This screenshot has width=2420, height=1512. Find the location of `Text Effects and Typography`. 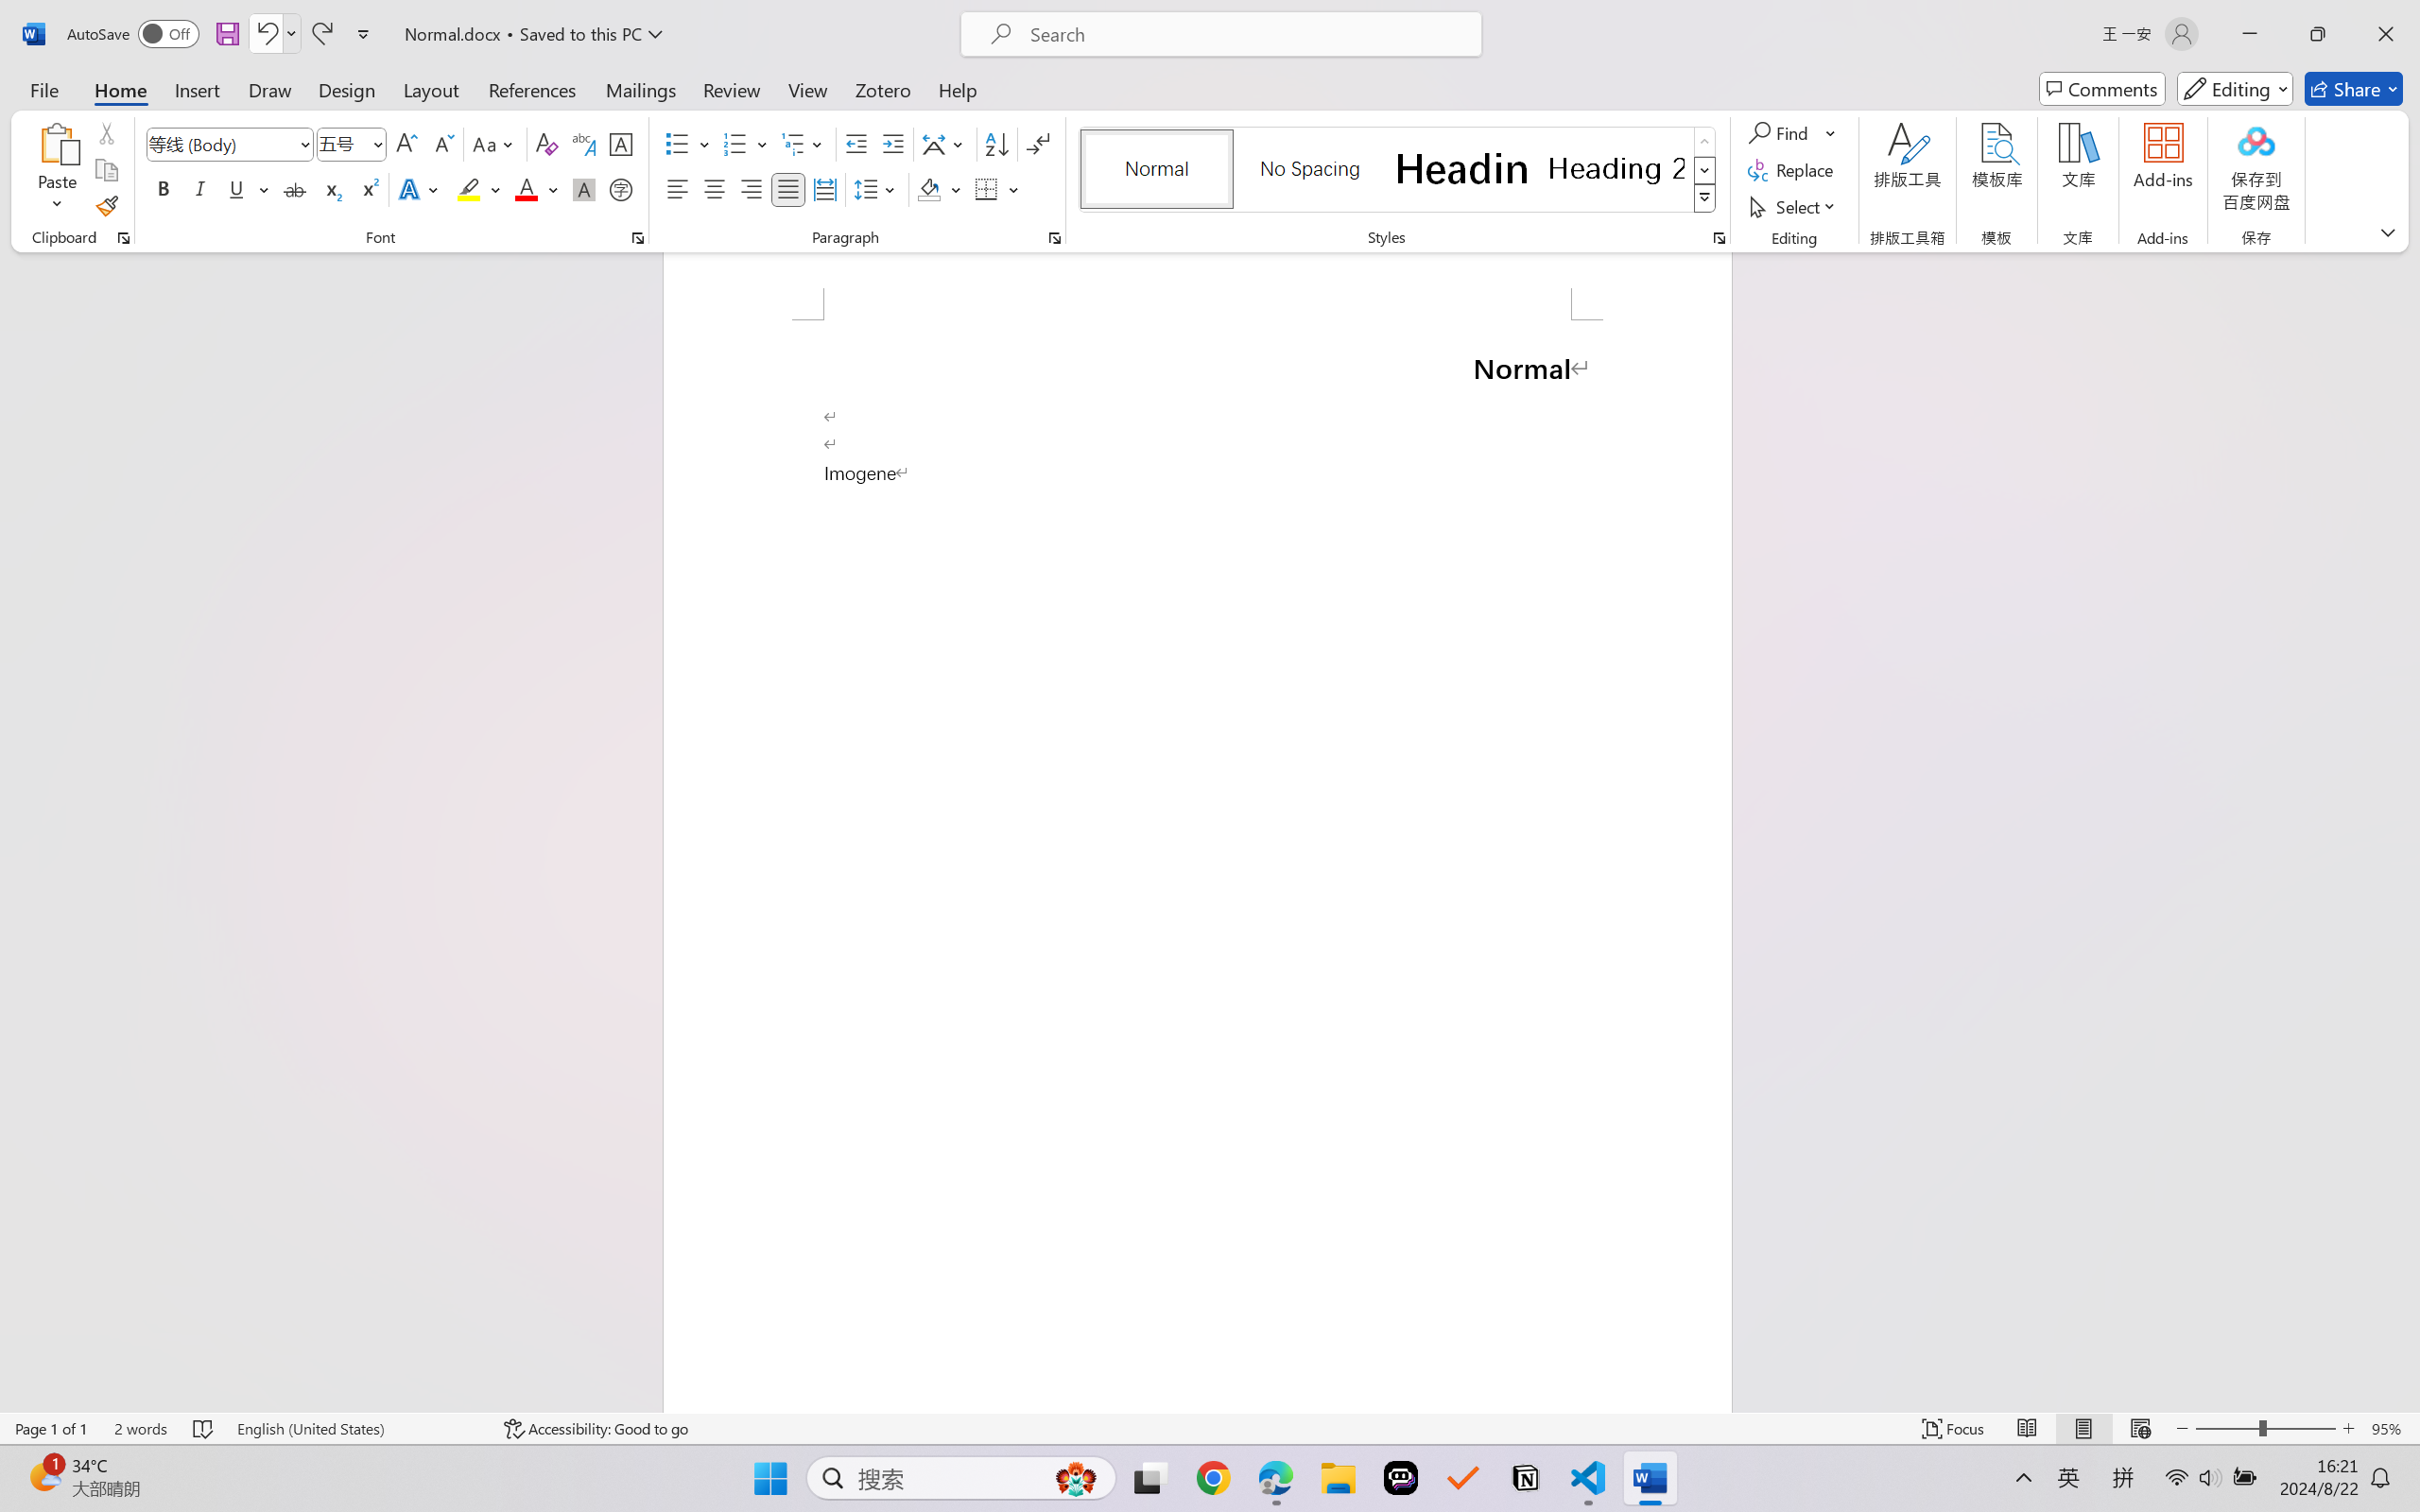

Text Effects and Typography is located at coordinates (421, 189).